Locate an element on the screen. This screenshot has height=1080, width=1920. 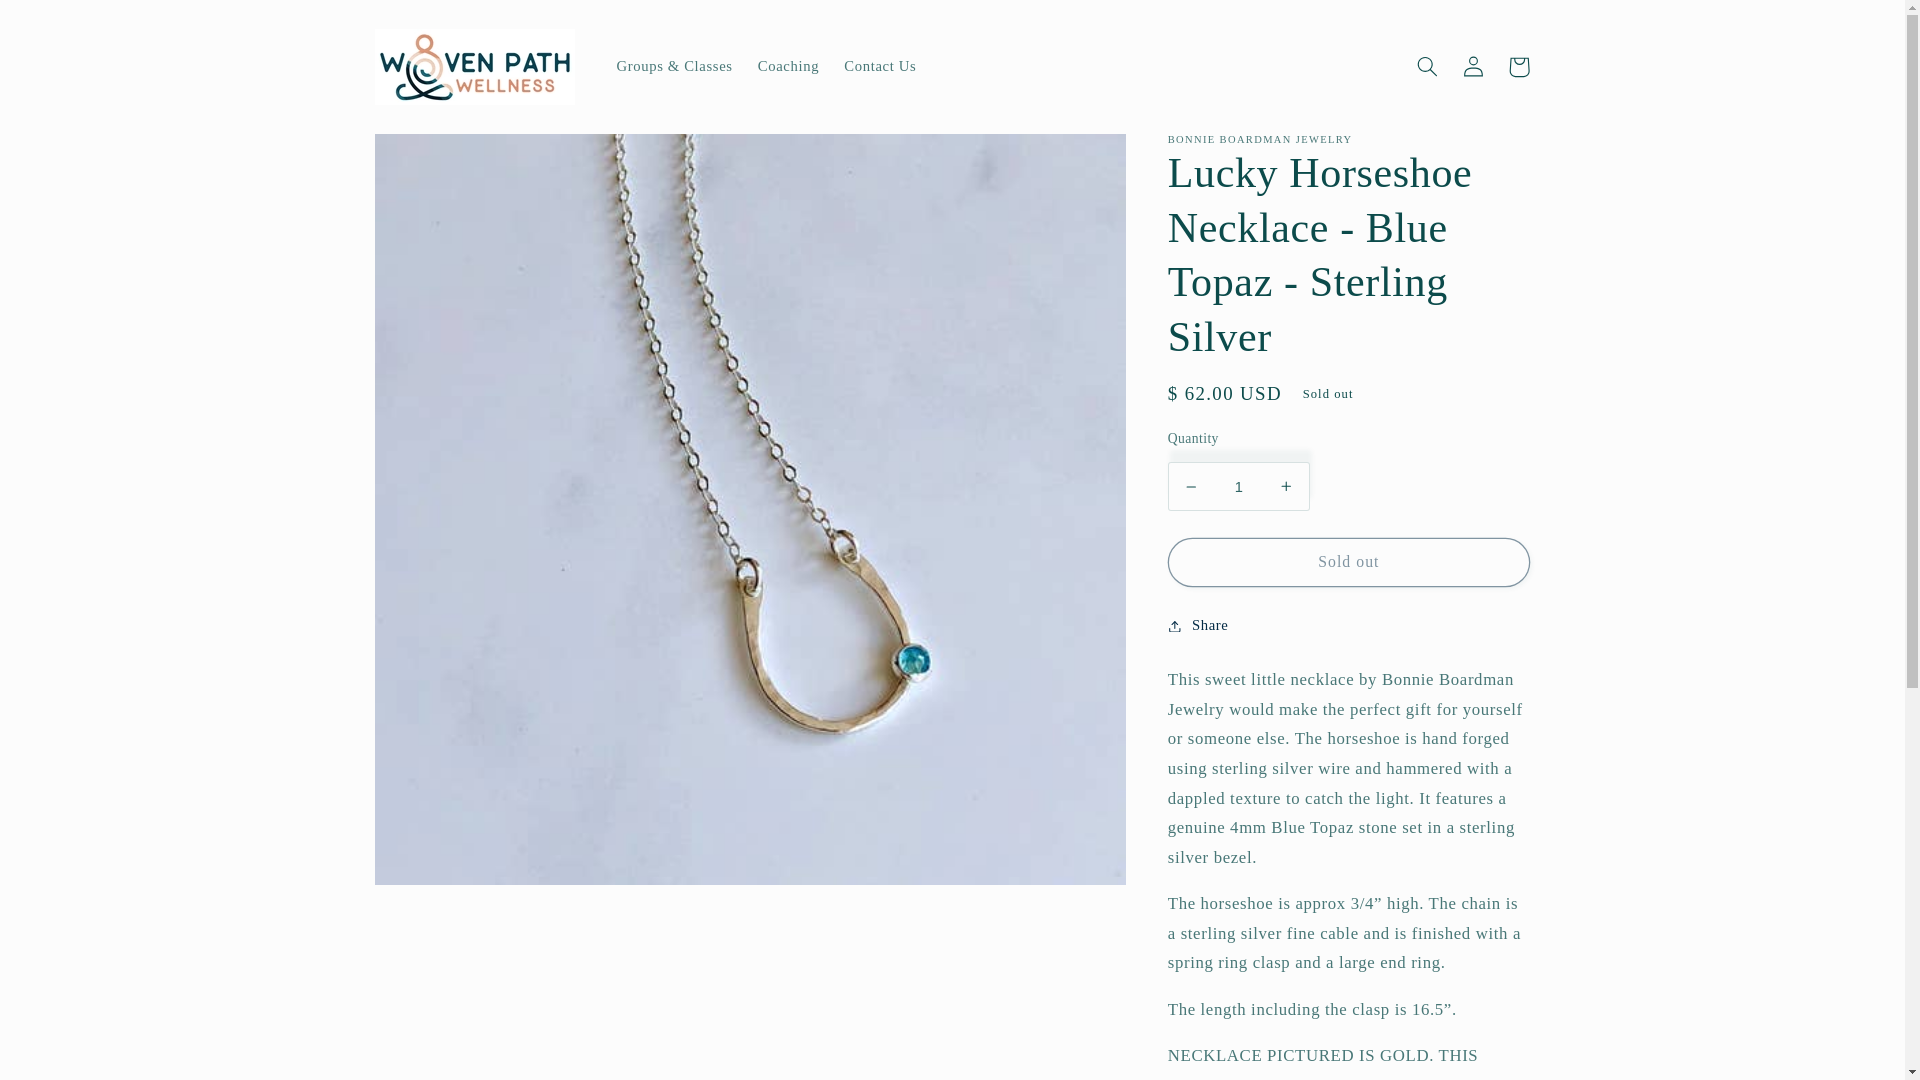
Cart is located at coordinates (1518, 66).